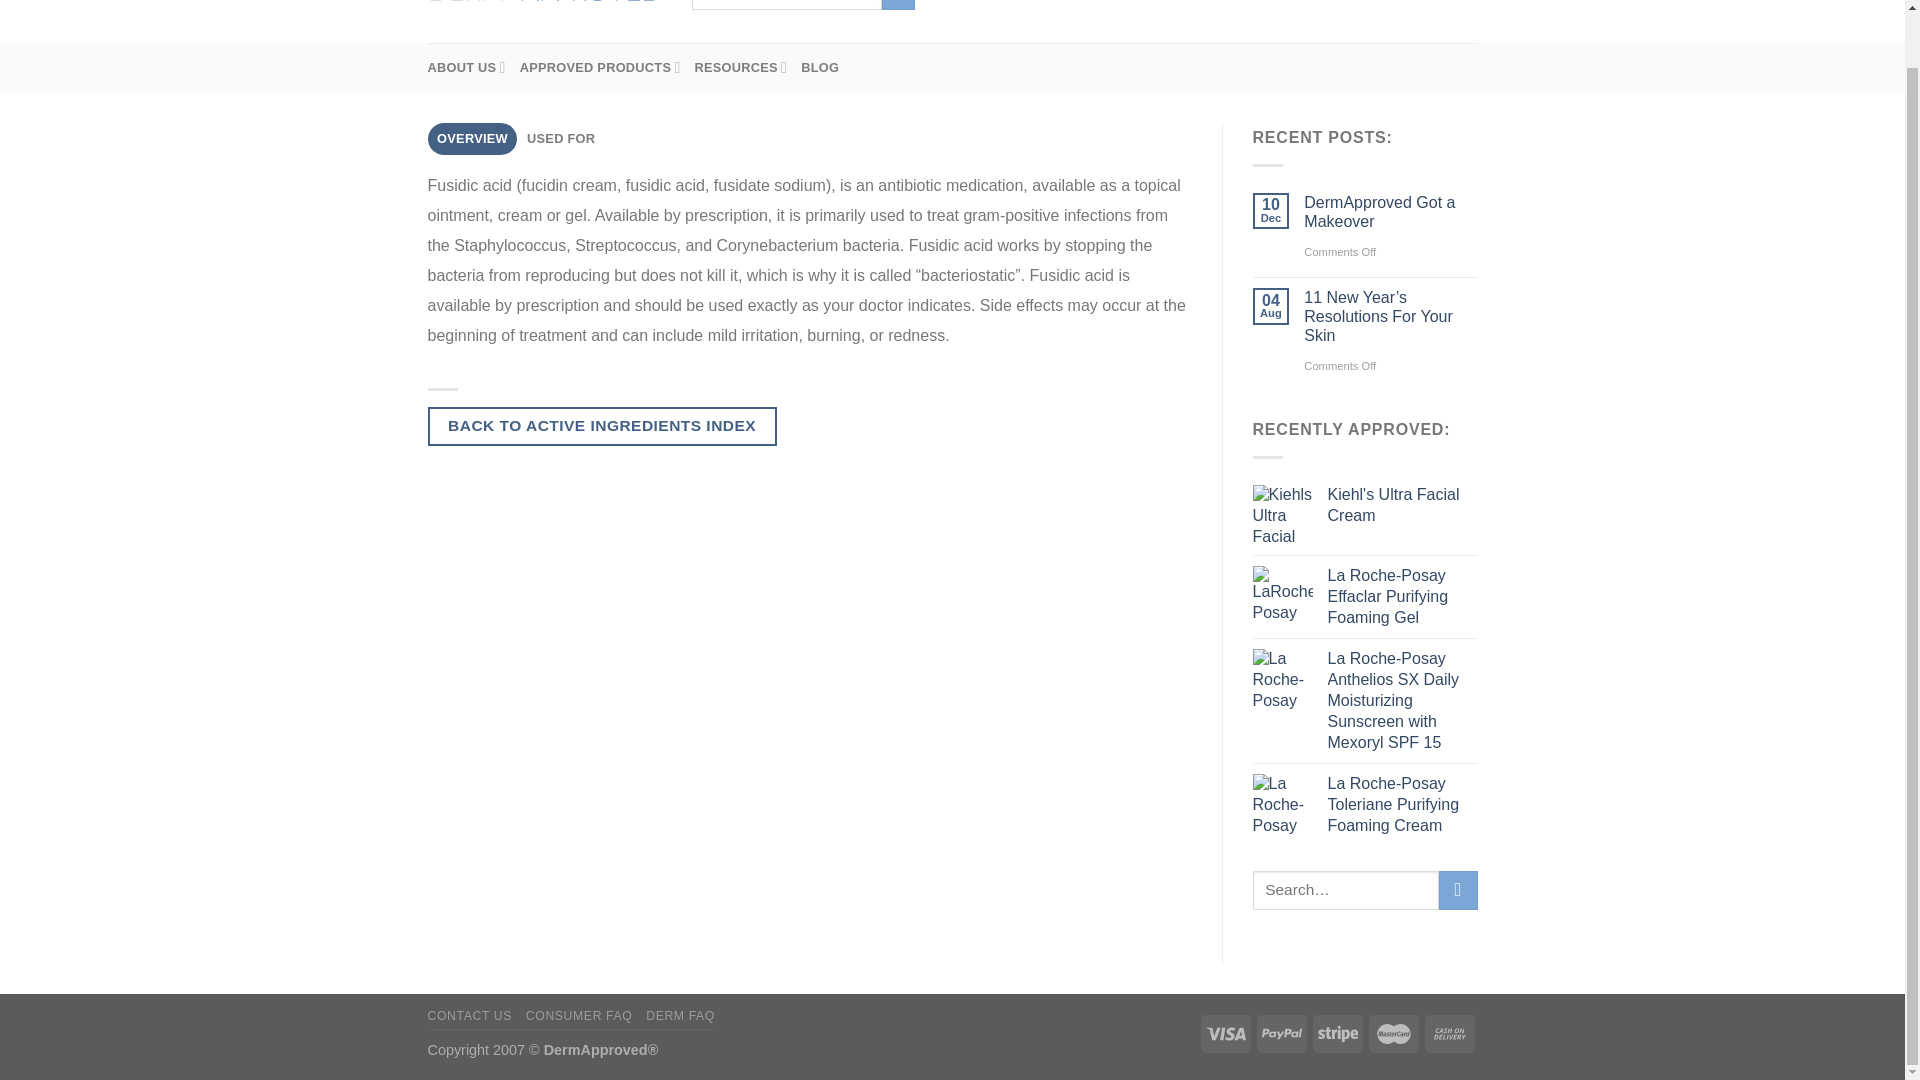 This screenshot has width=1920, height=1080. I want to click on DermApproved Got a Makeover, so click(1390, 212).